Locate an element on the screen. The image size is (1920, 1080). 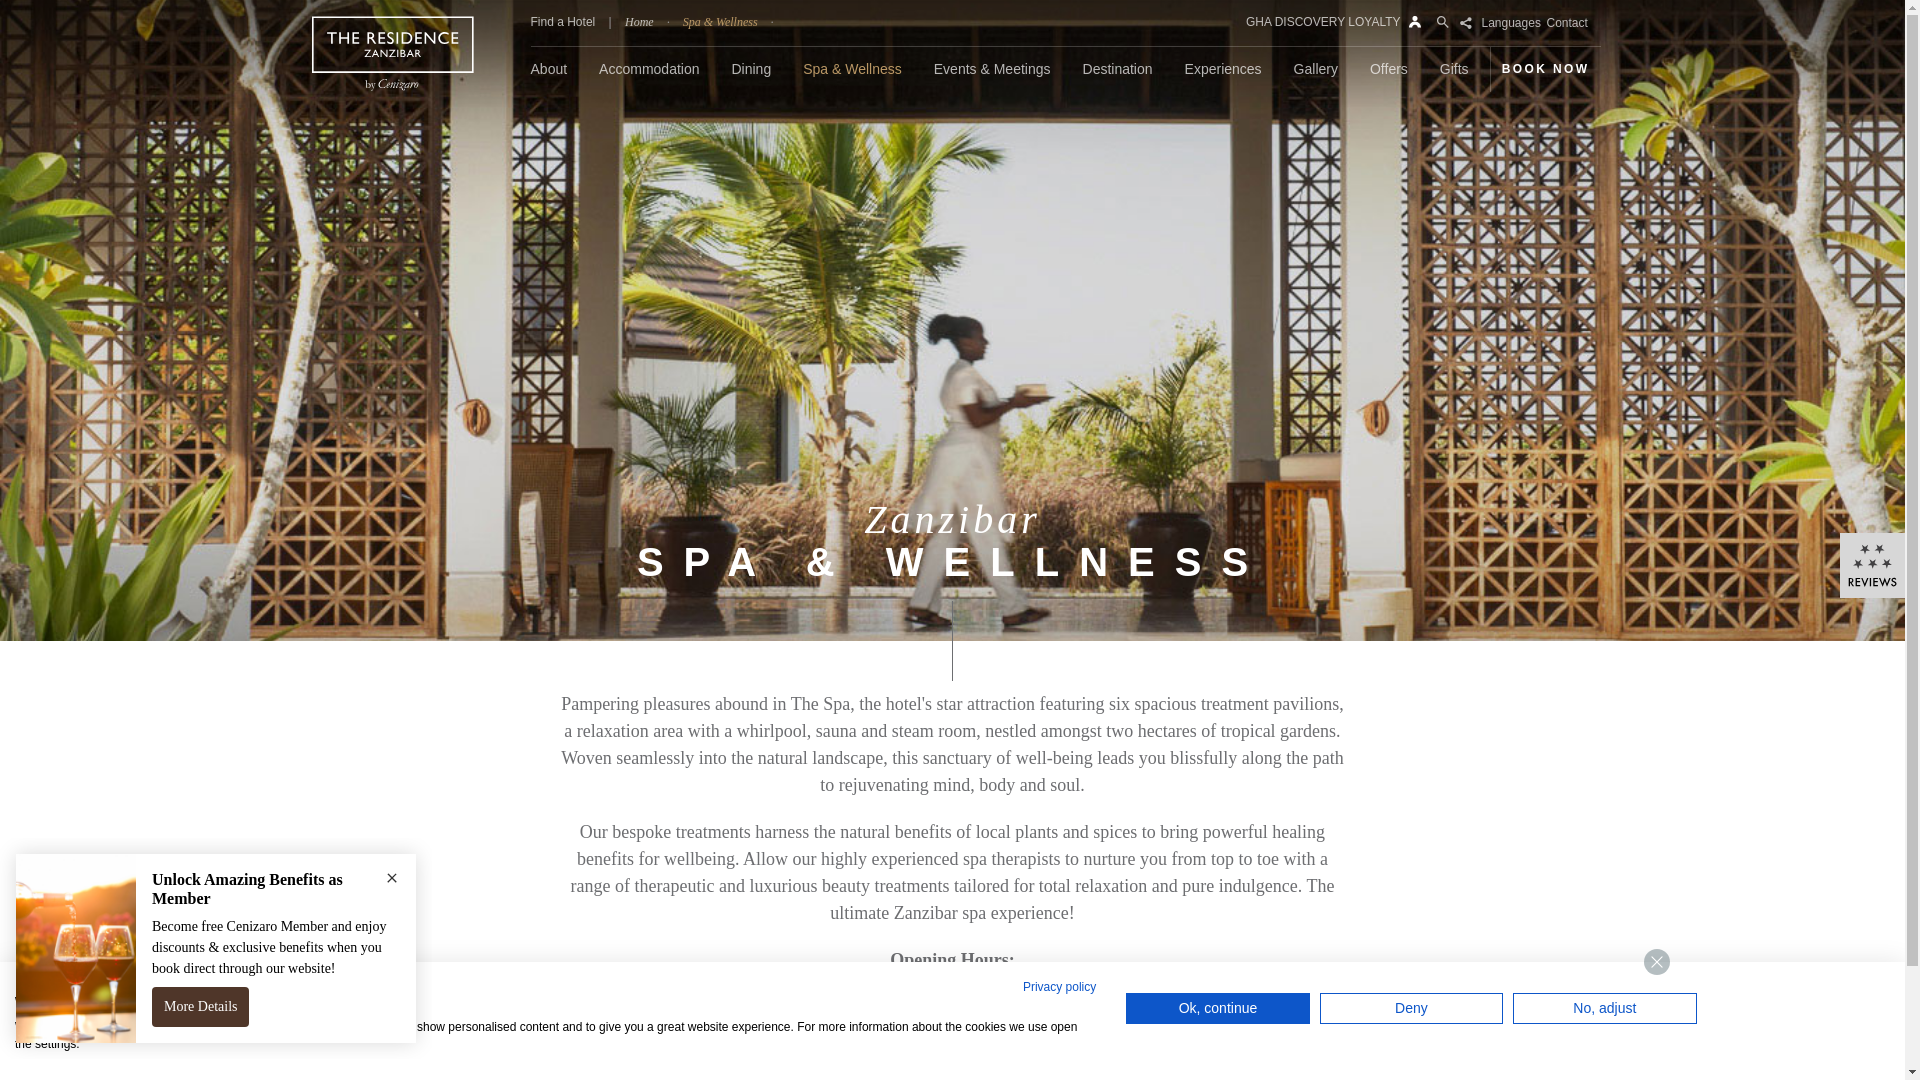
Dining is located at coordinates (752, 76).